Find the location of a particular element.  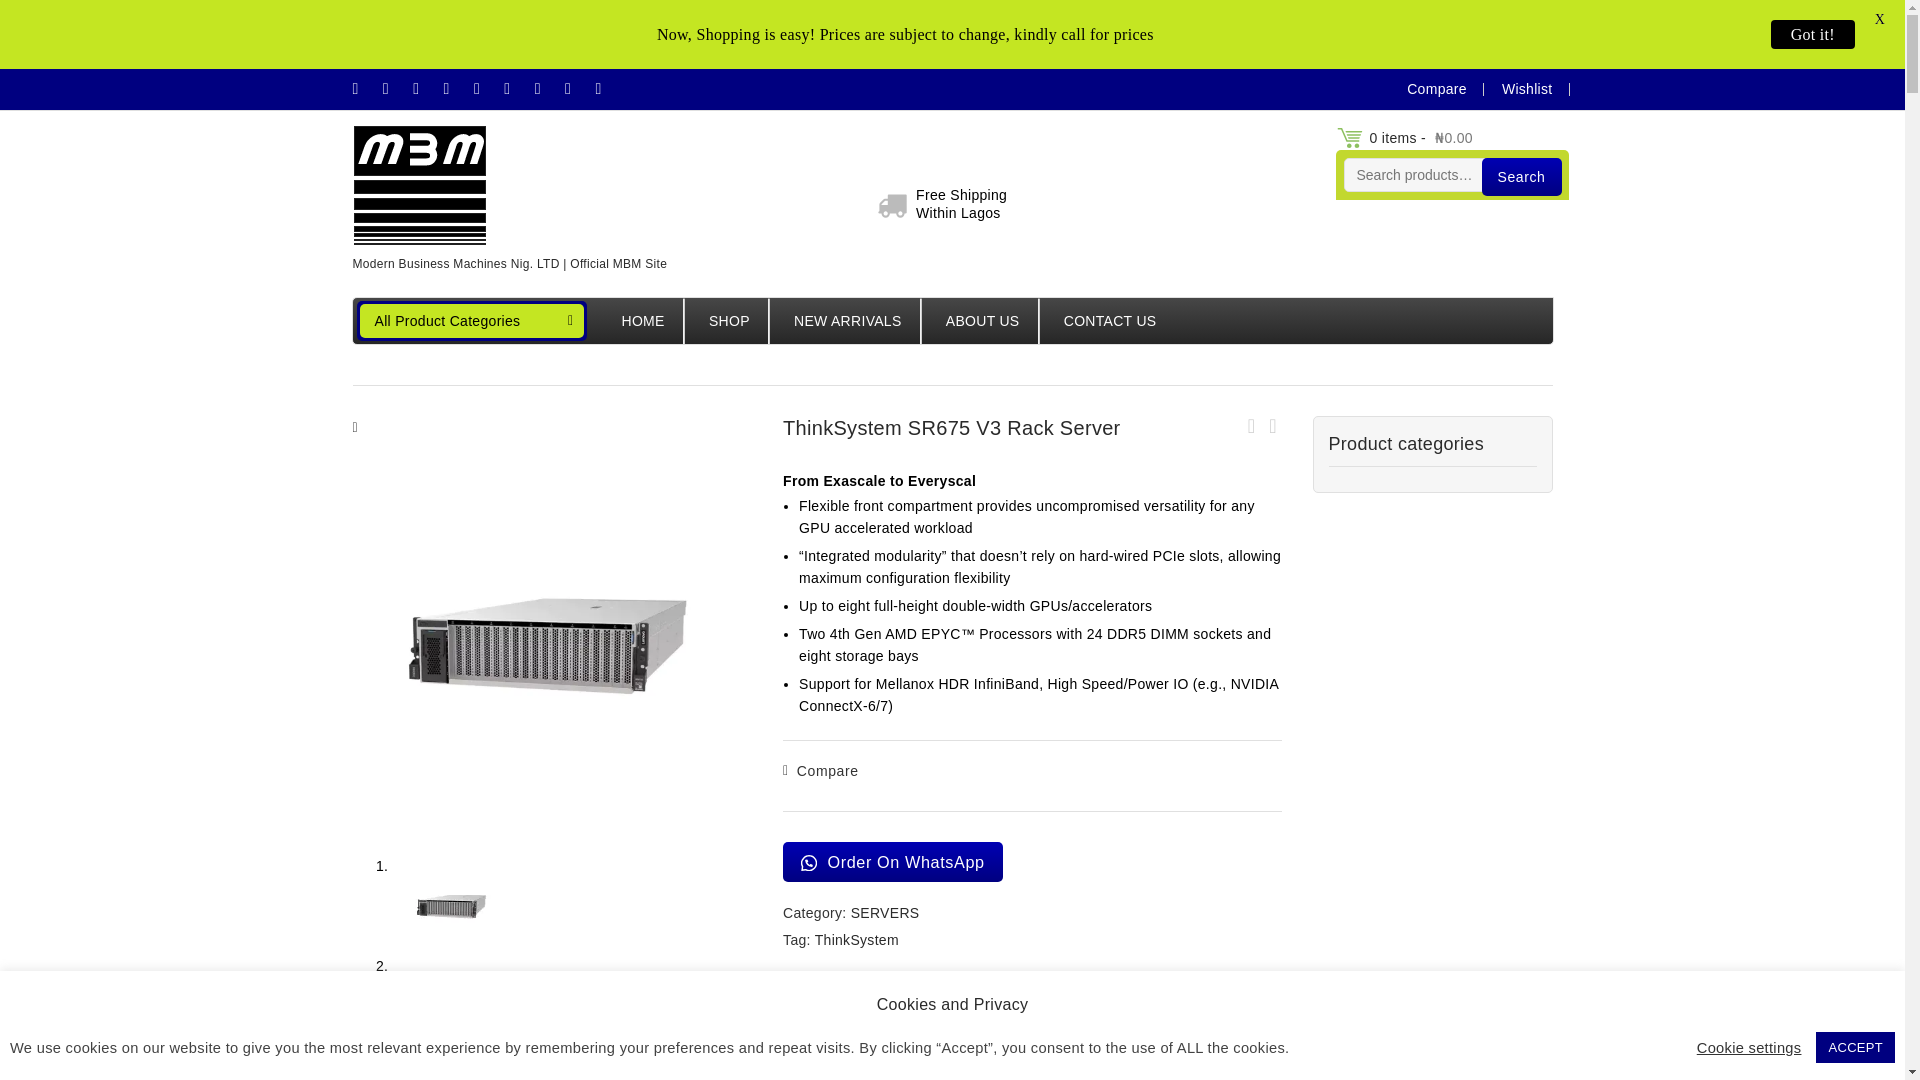

Compare is located at coordinates (395, 89).